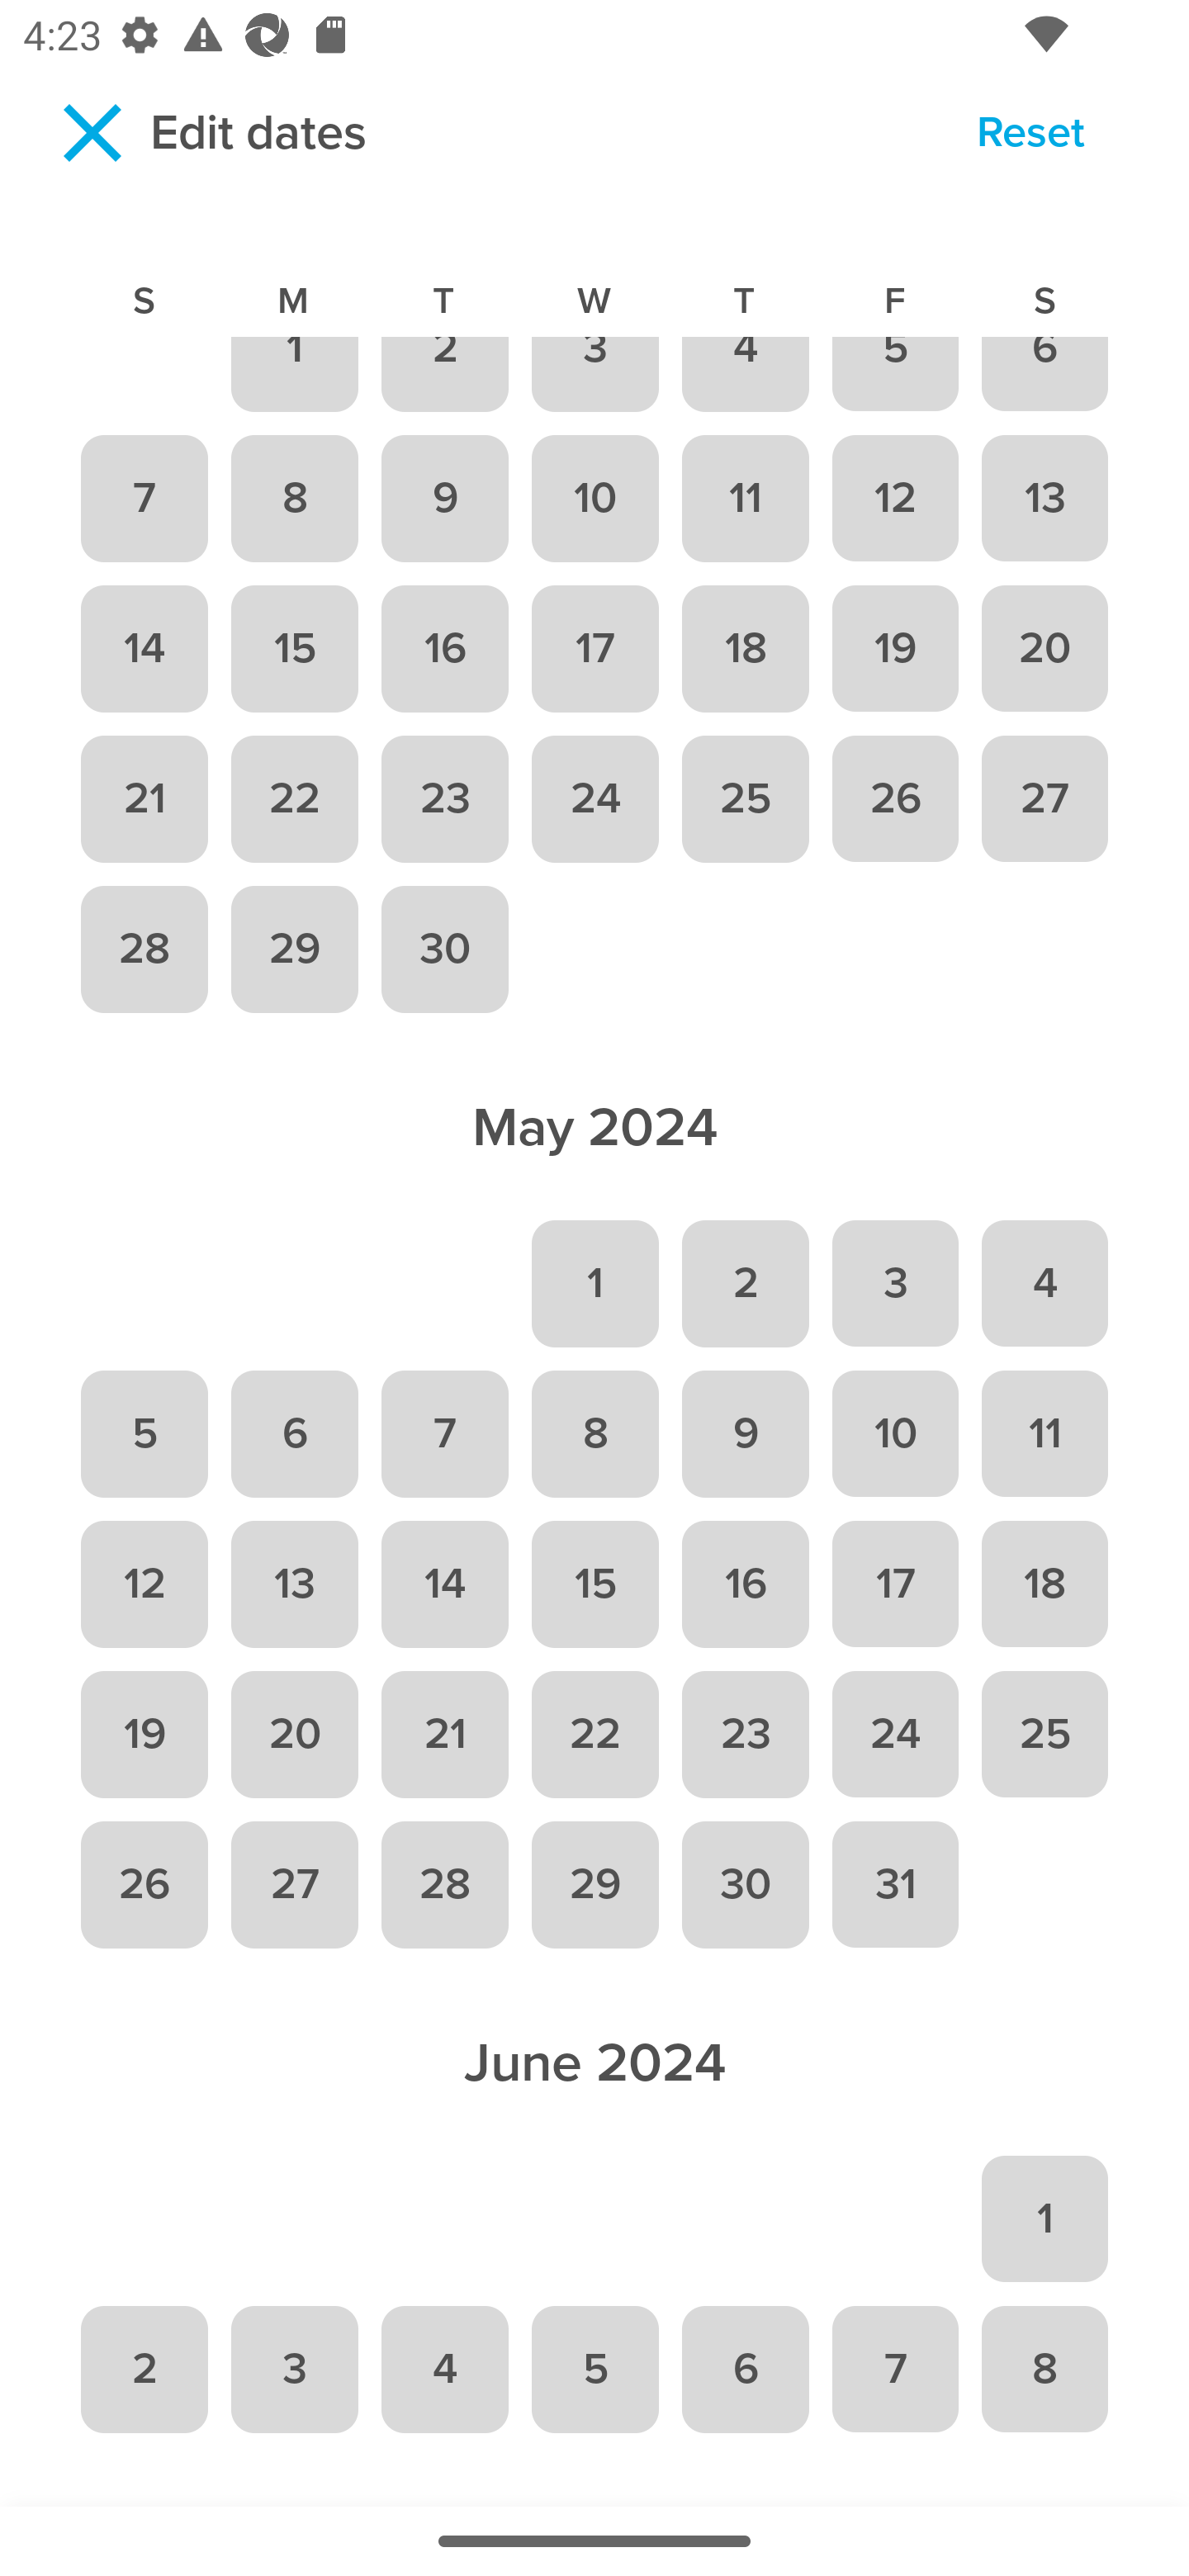 The width and height of the screenshot is (1189, 2576). I want to click on 6, so click(1045, 376).